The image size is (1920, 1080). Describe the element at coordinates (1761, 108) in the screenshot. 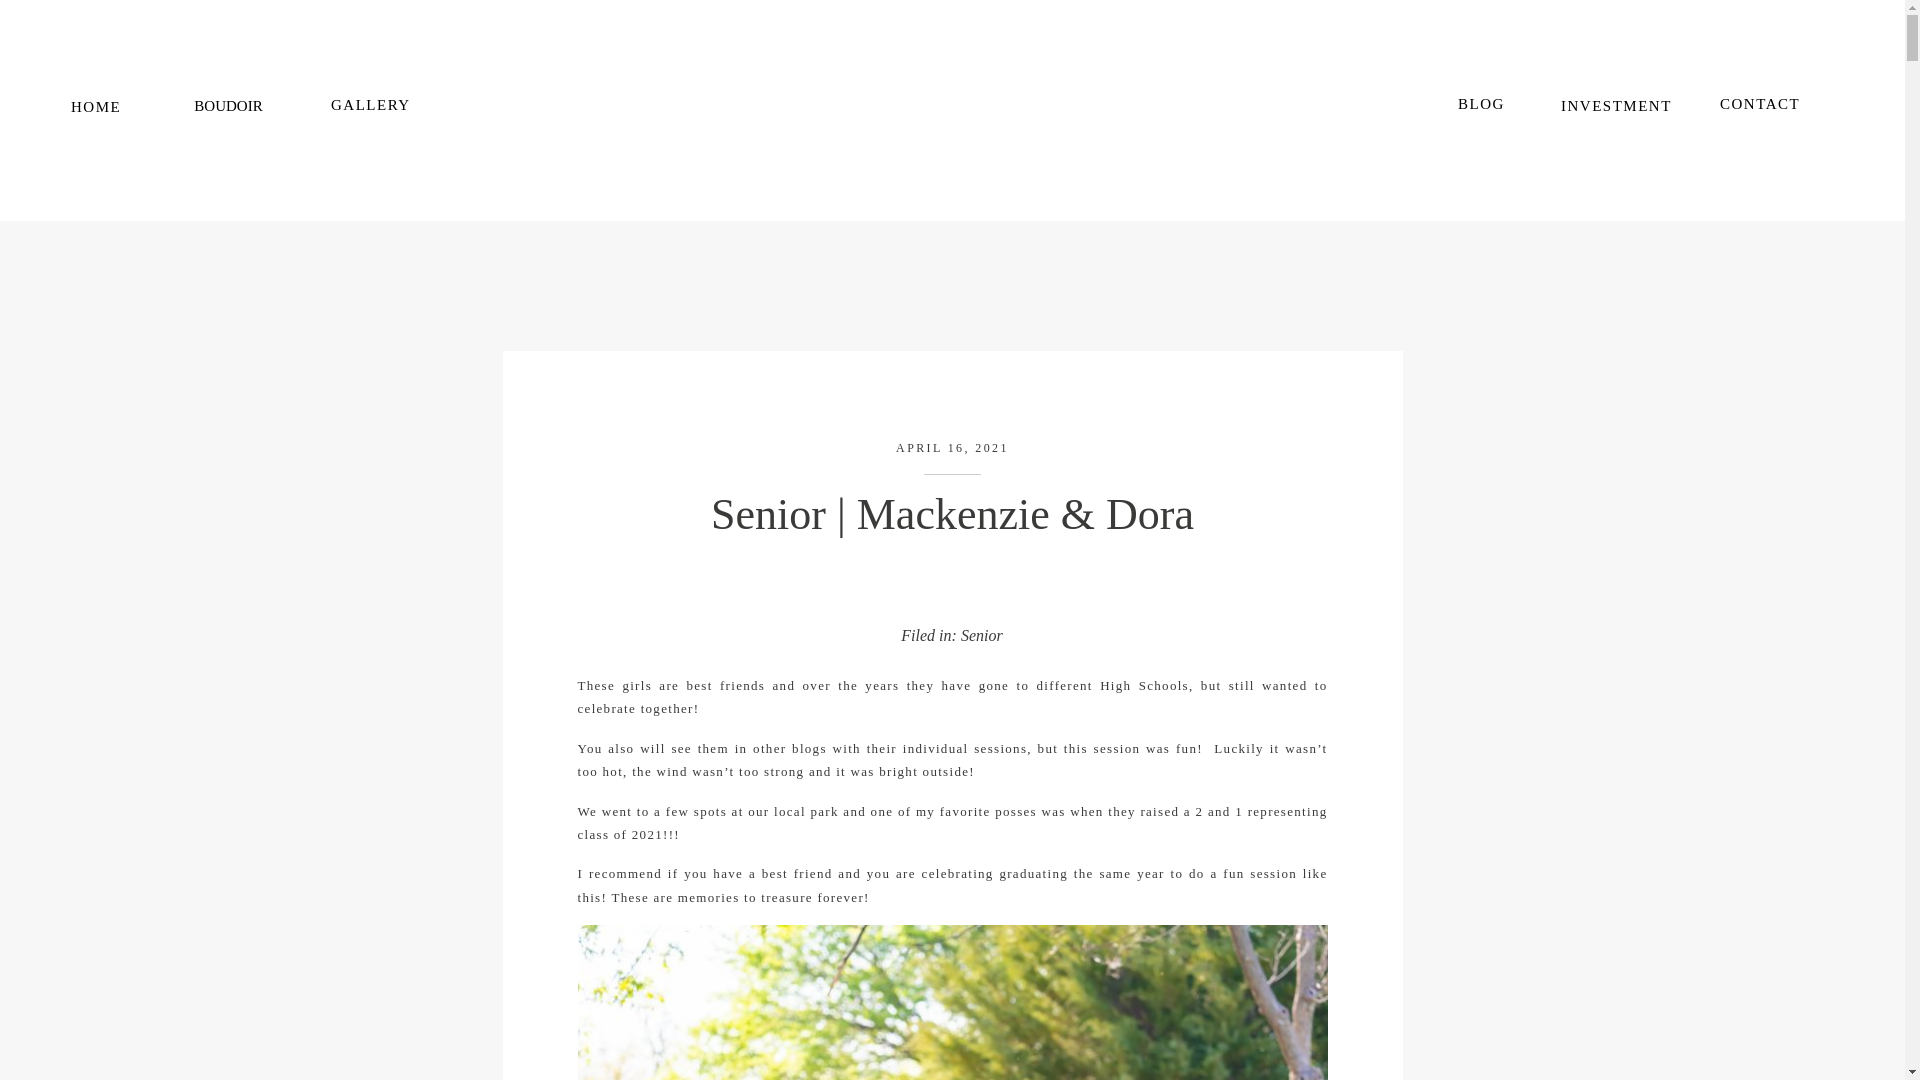

I see `CONTACT` at that location.